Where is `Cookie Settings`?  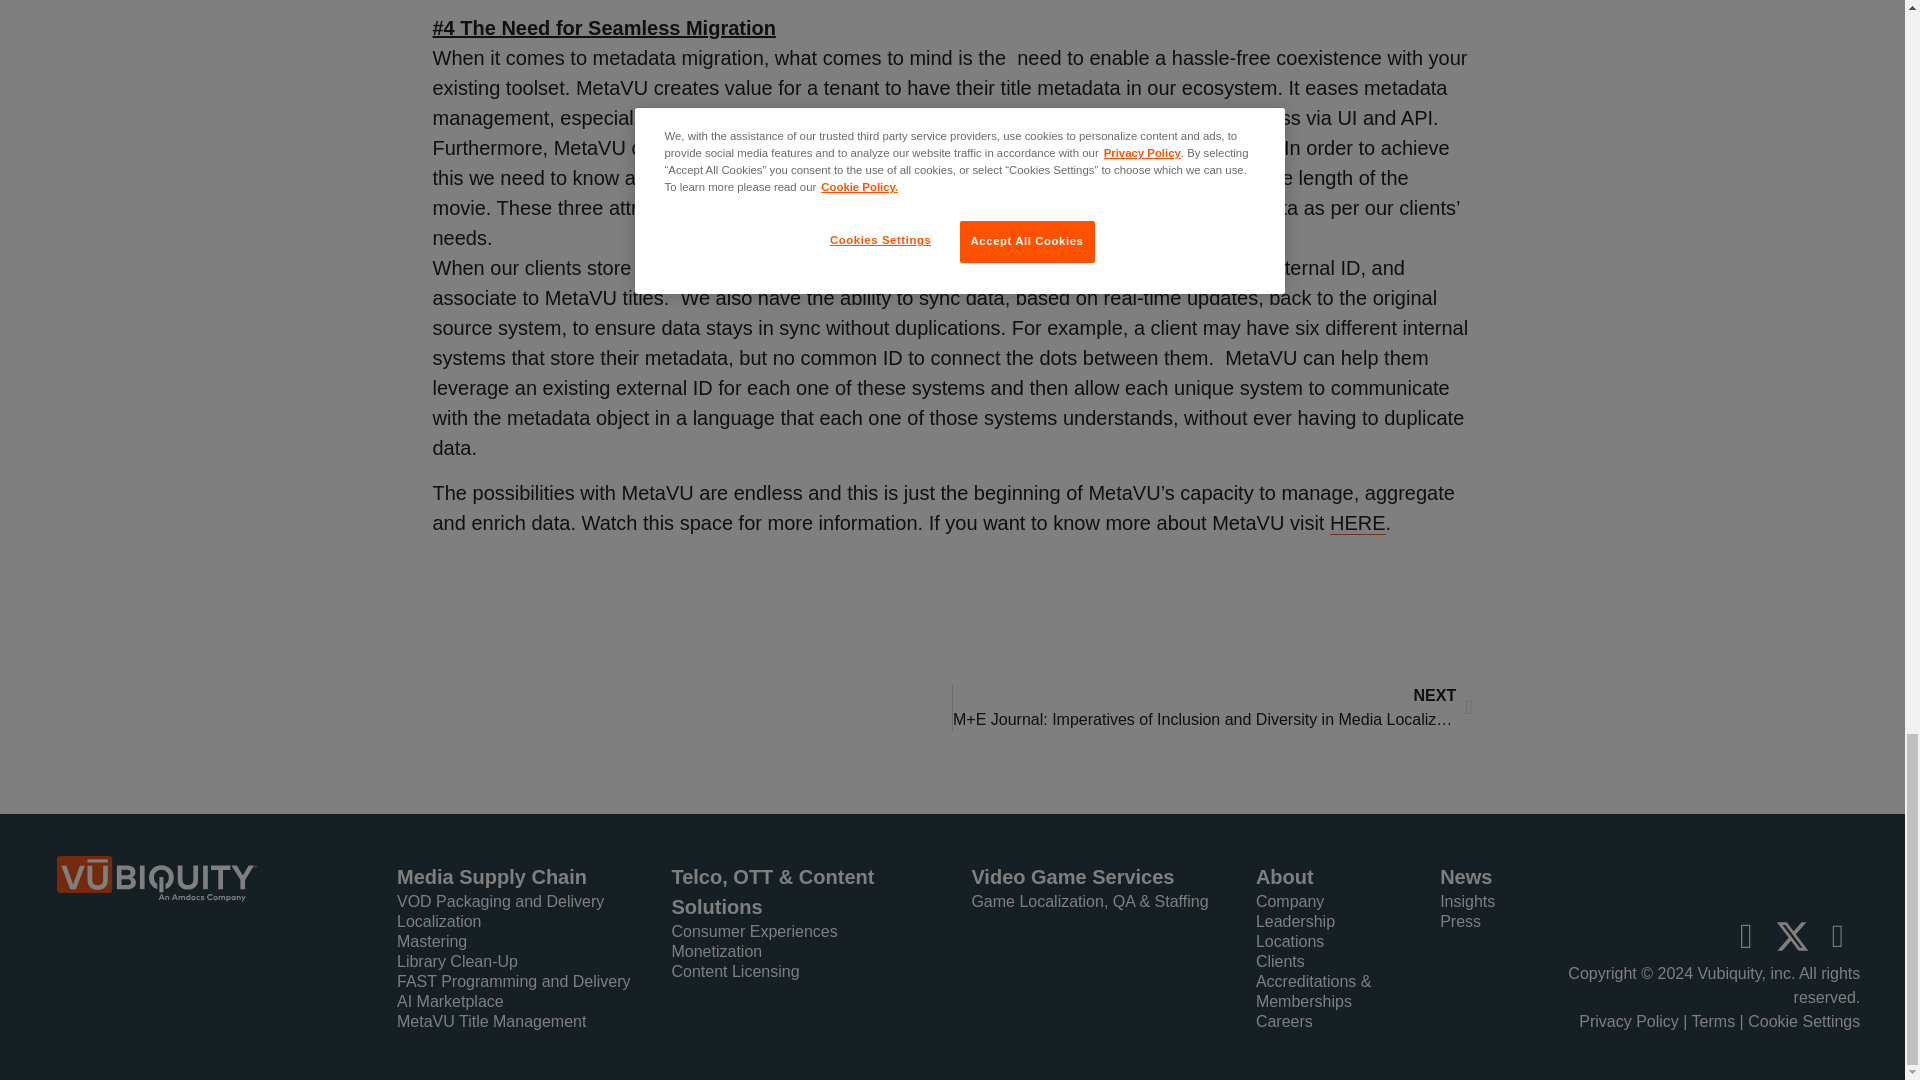
Cookie Settings is located at coordinates (1804, 1022).